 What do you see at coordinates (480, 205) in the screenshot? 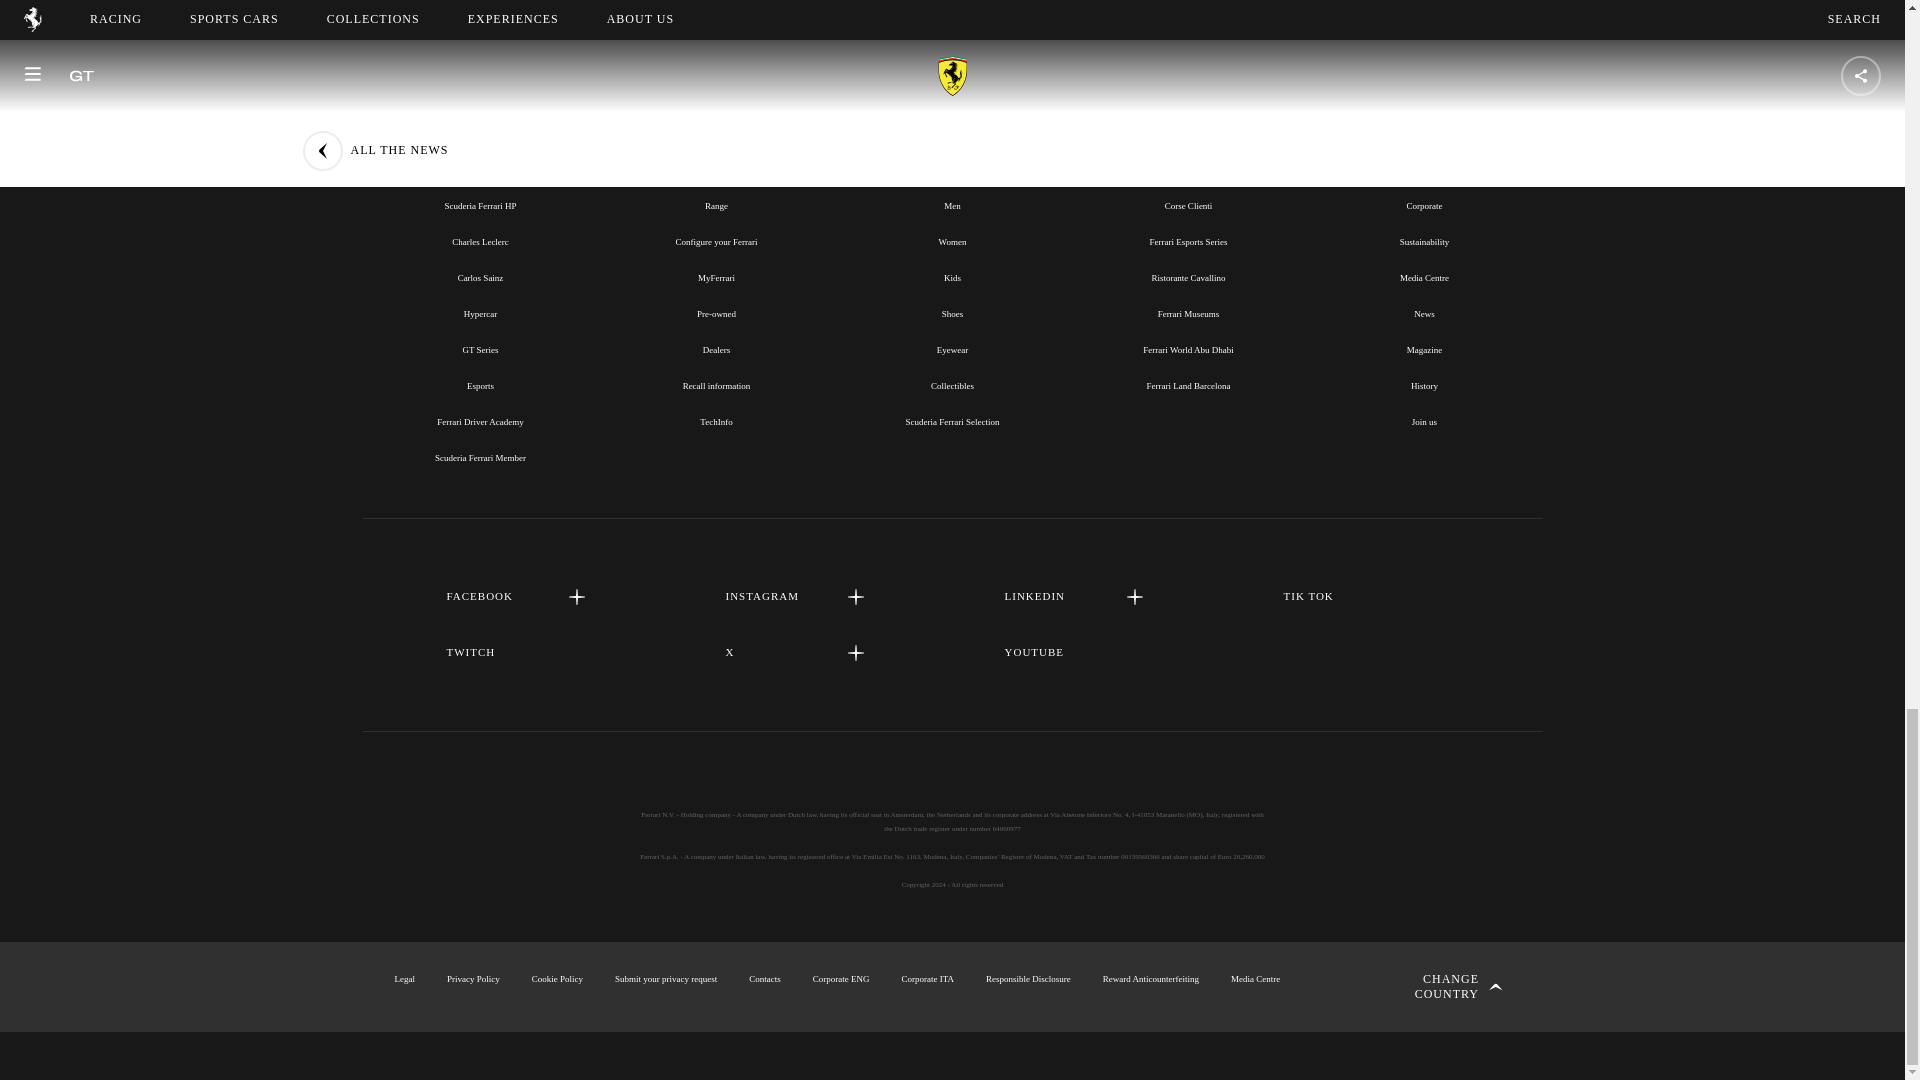
I see `Scuderia Ferrari HP` at bounding box center [480, 205].